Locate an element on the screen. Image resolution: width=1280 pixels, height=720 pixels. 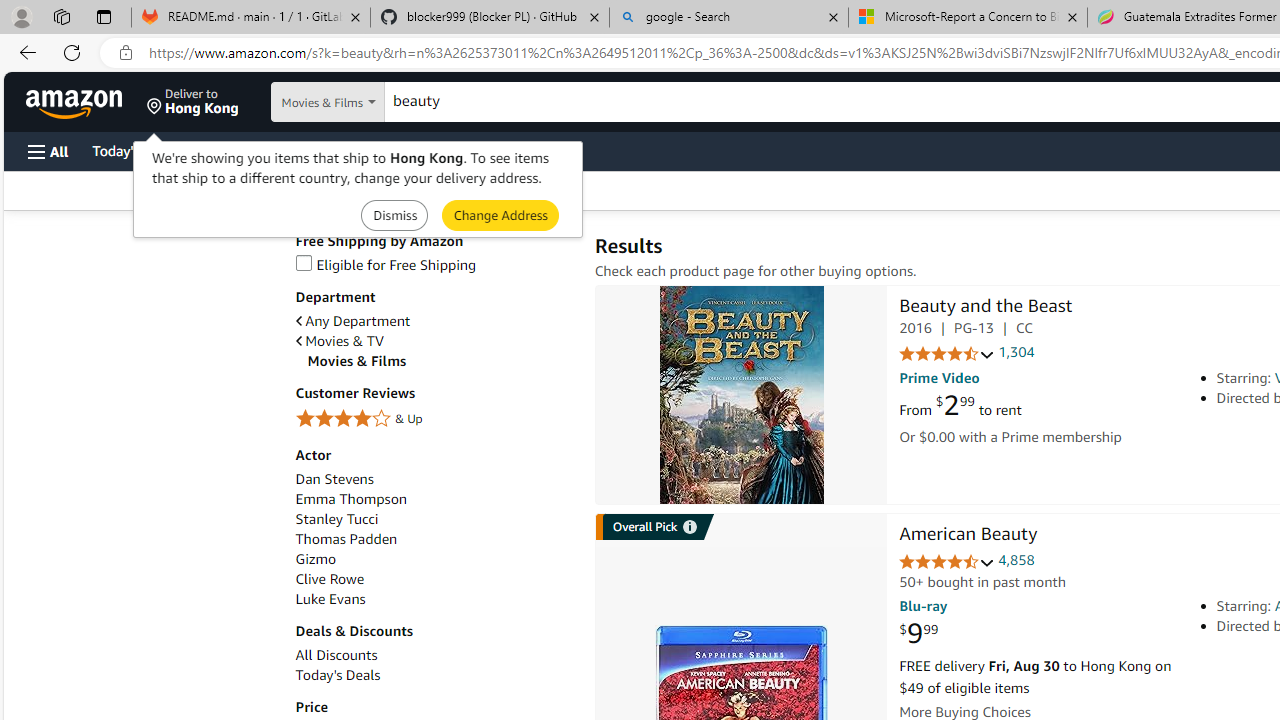
Movies & TV is located at coordinates (340, 341).